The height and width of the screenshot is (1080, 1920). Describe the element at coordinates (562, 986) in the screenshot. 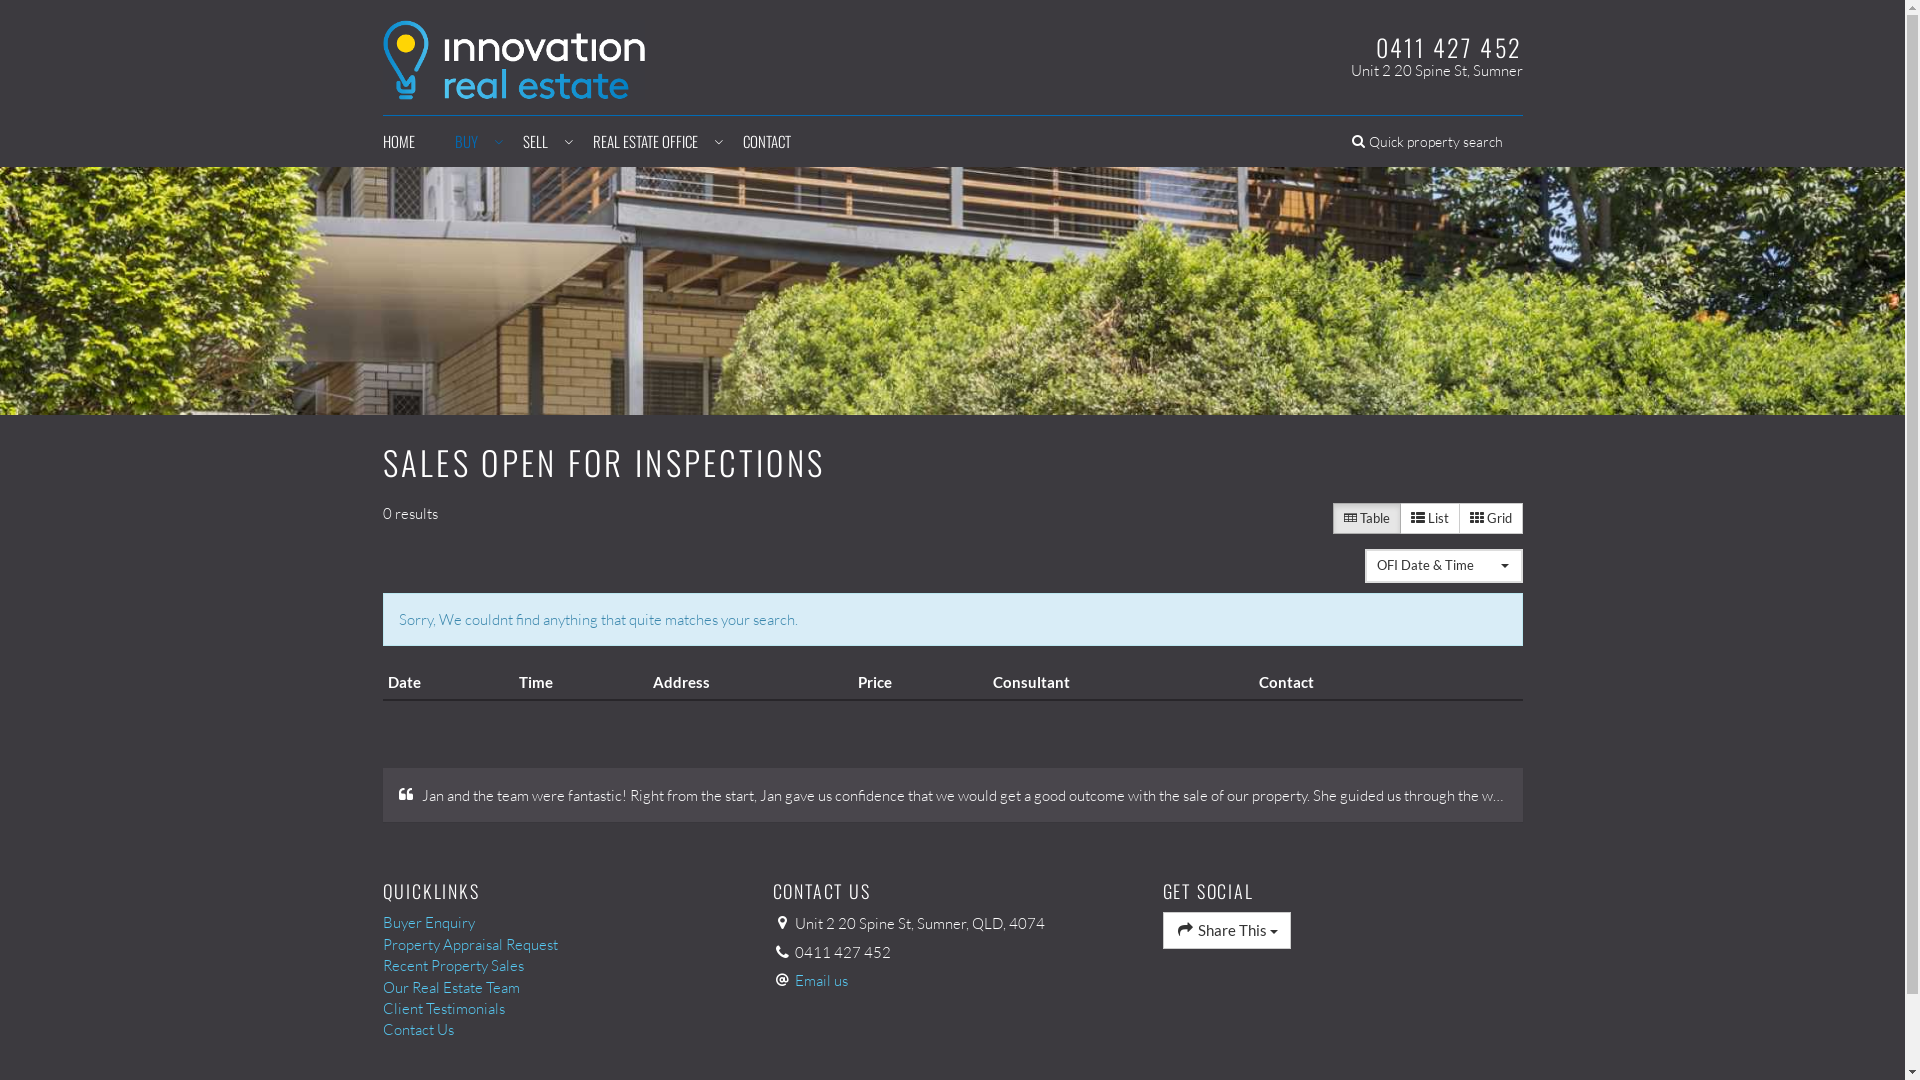

I see `Our Real Estate Team` at that location.